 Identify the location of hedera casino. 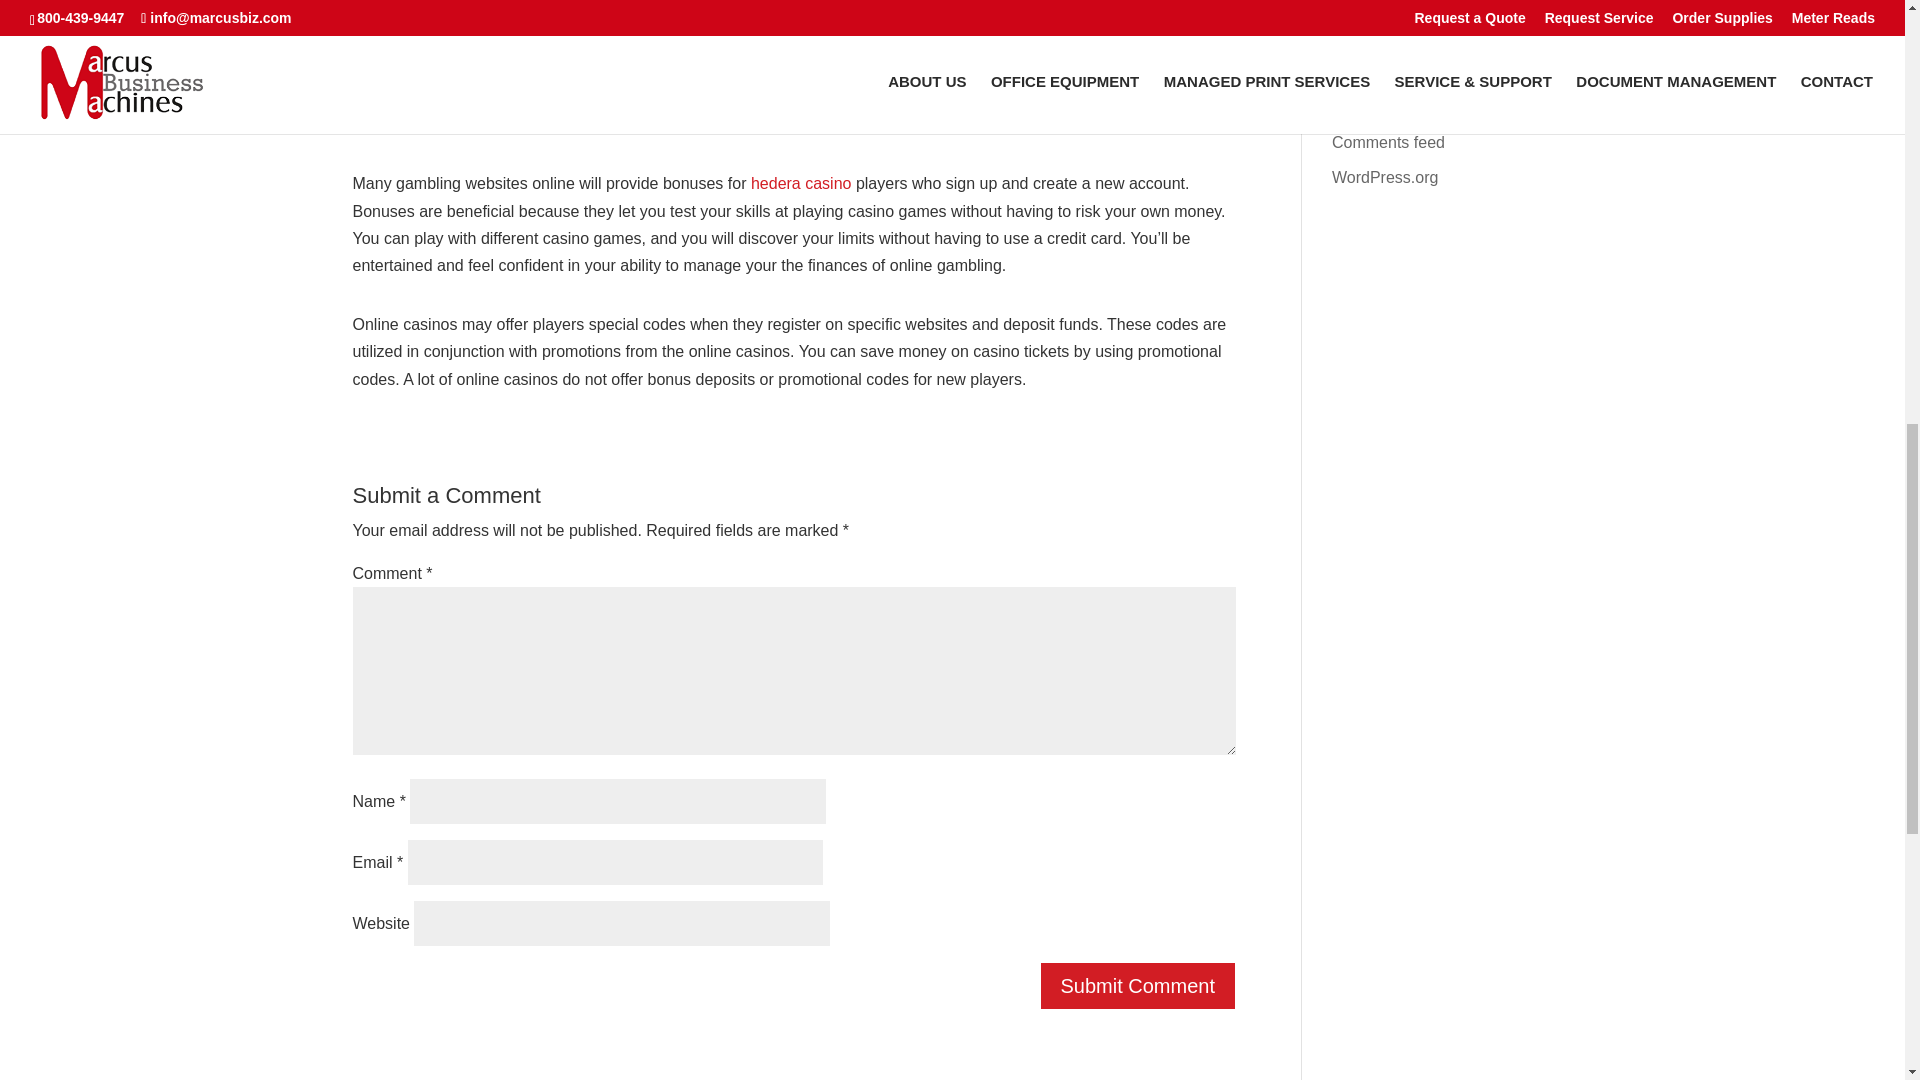
(801, 183).